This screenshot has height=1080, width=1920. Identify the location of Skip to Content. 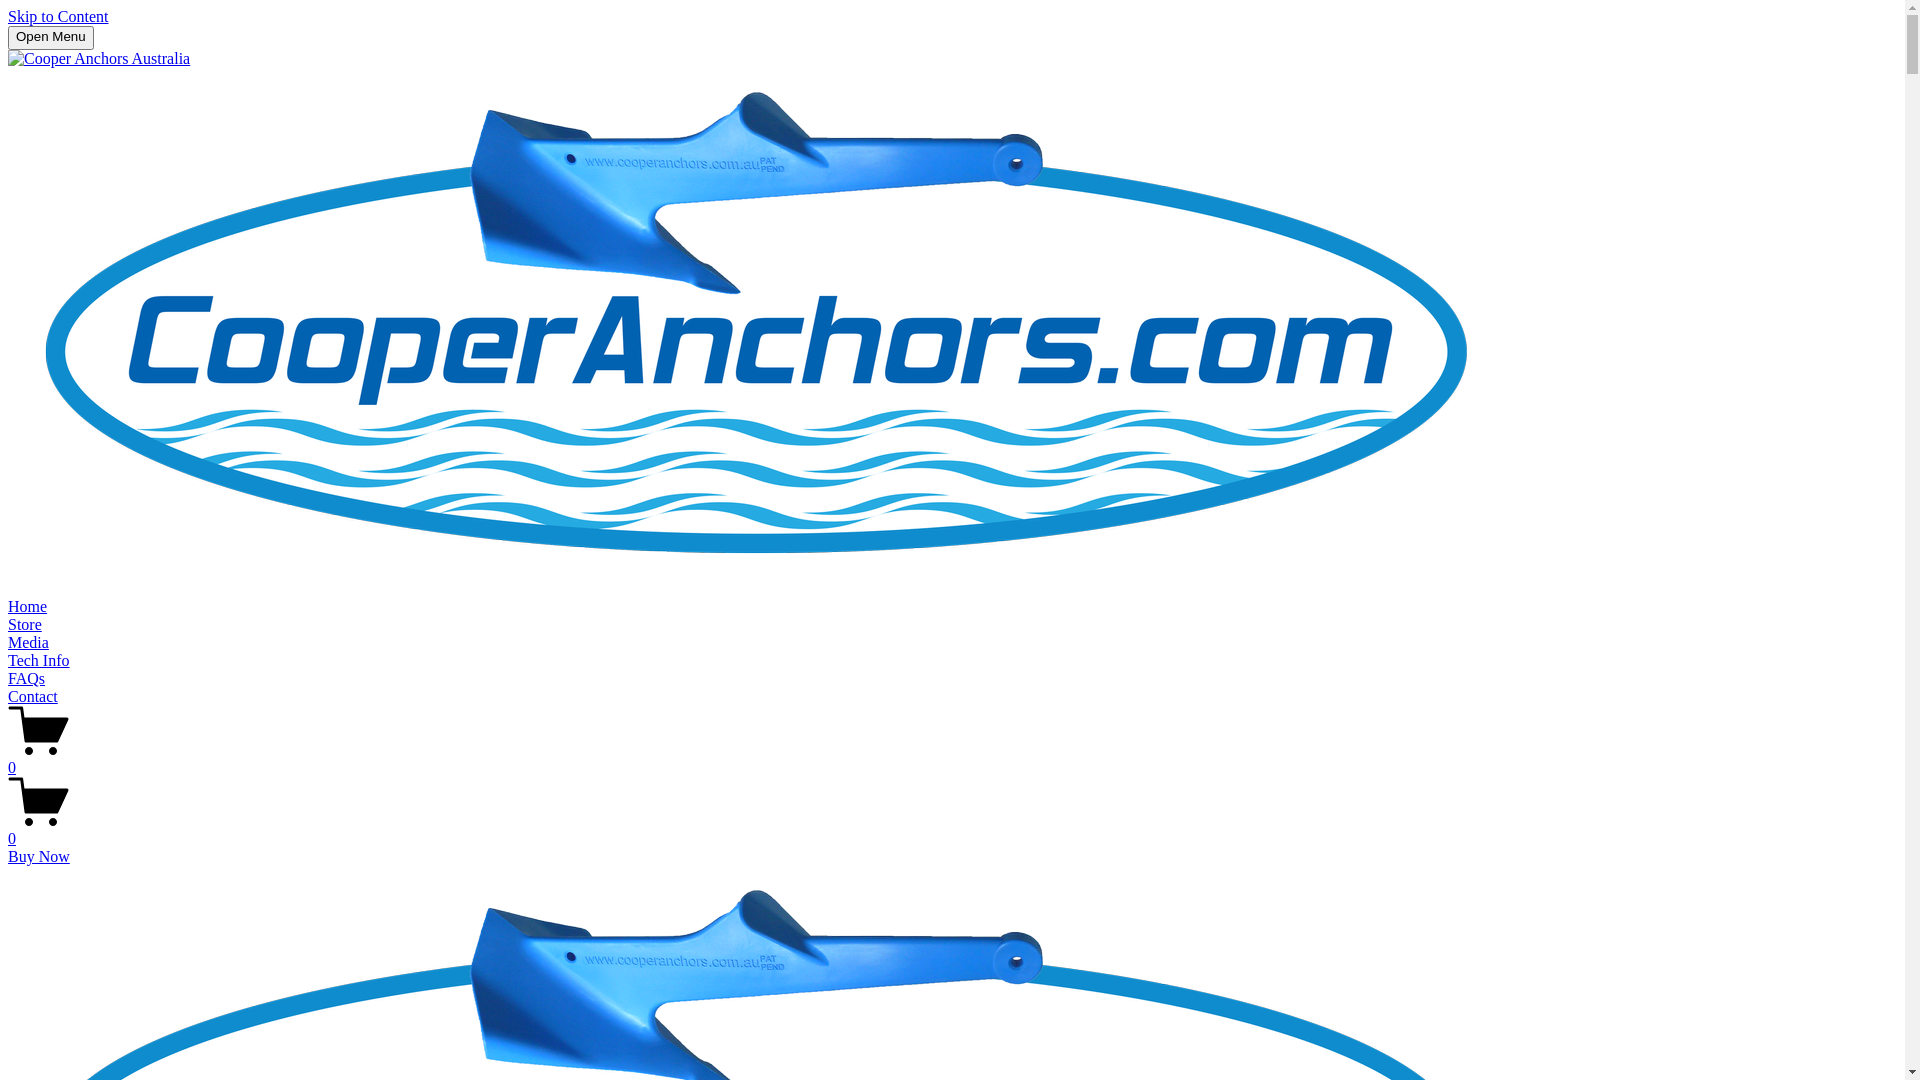
(58, 16).